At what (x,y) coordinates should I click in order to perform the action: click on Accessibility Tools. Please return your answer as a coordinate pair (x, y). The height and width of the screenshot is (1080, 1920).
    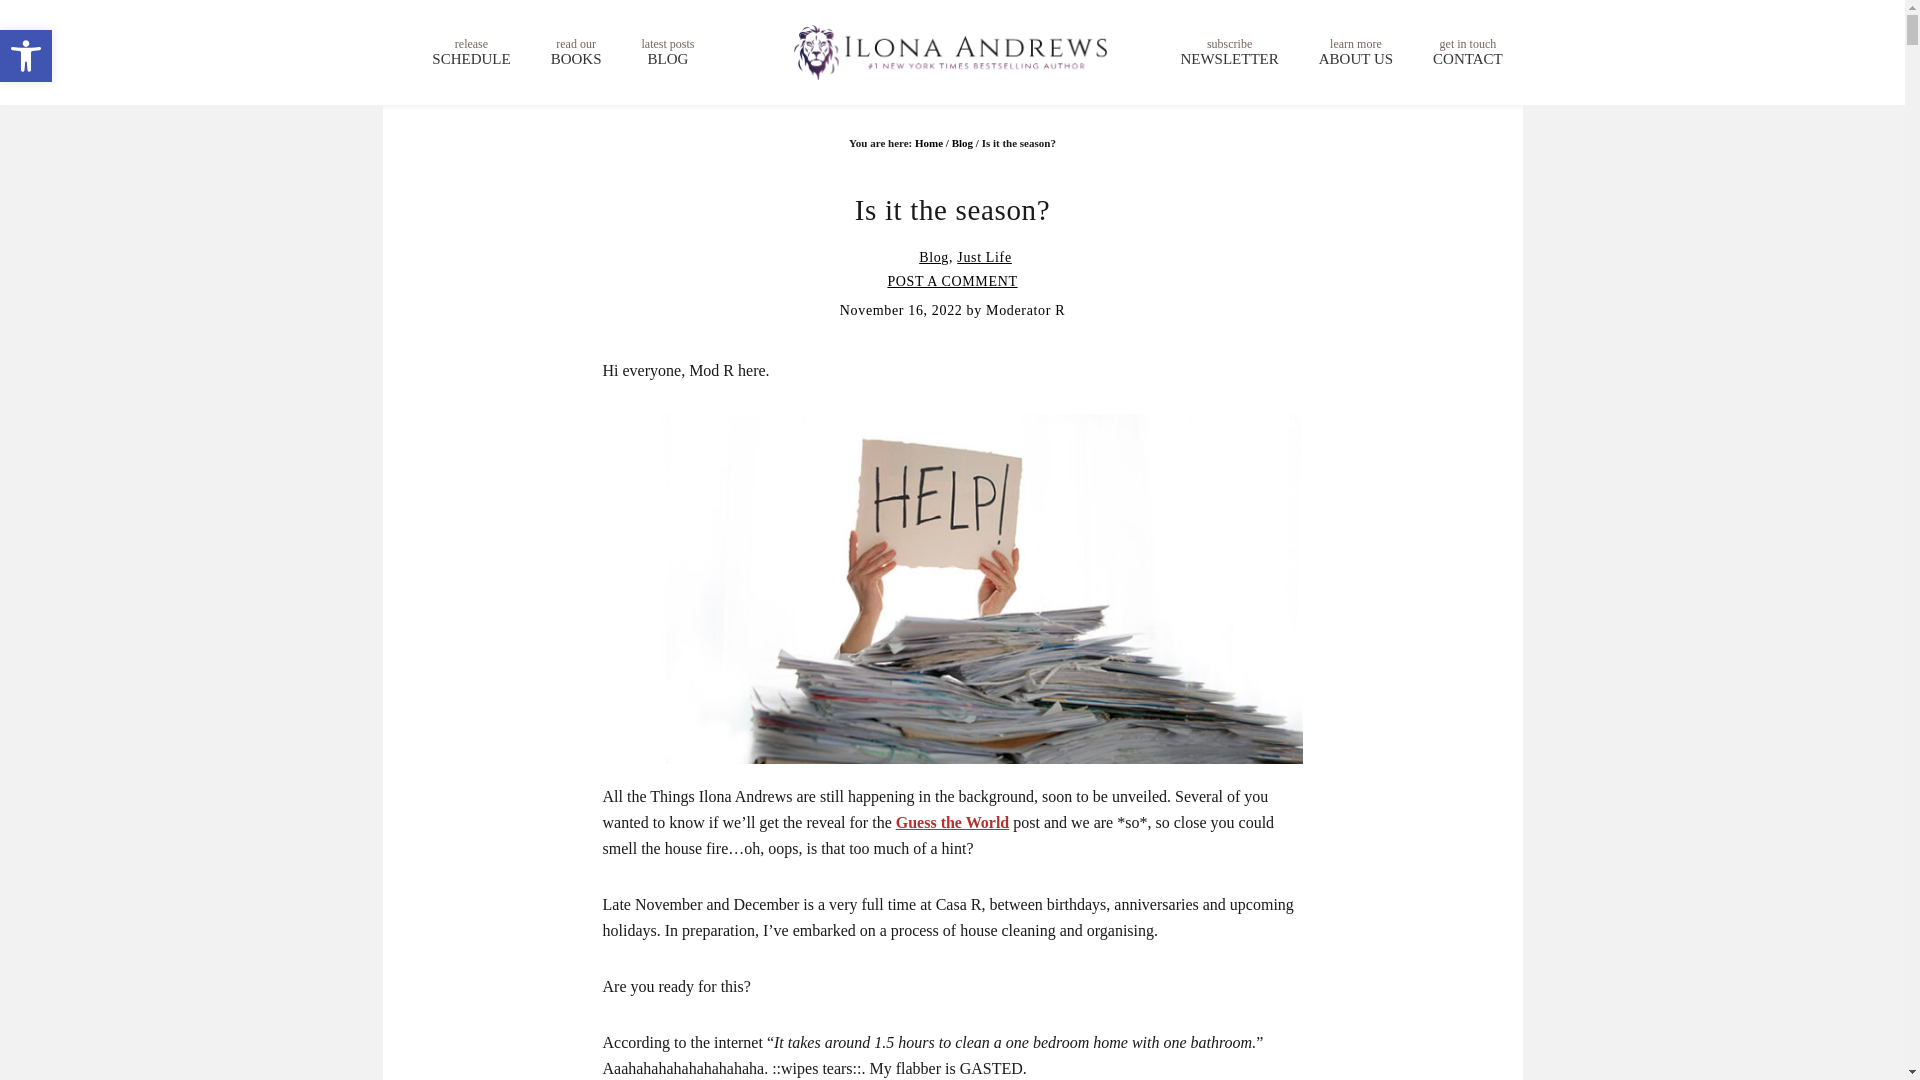
    Looking at the image, I should click on (952, 822).